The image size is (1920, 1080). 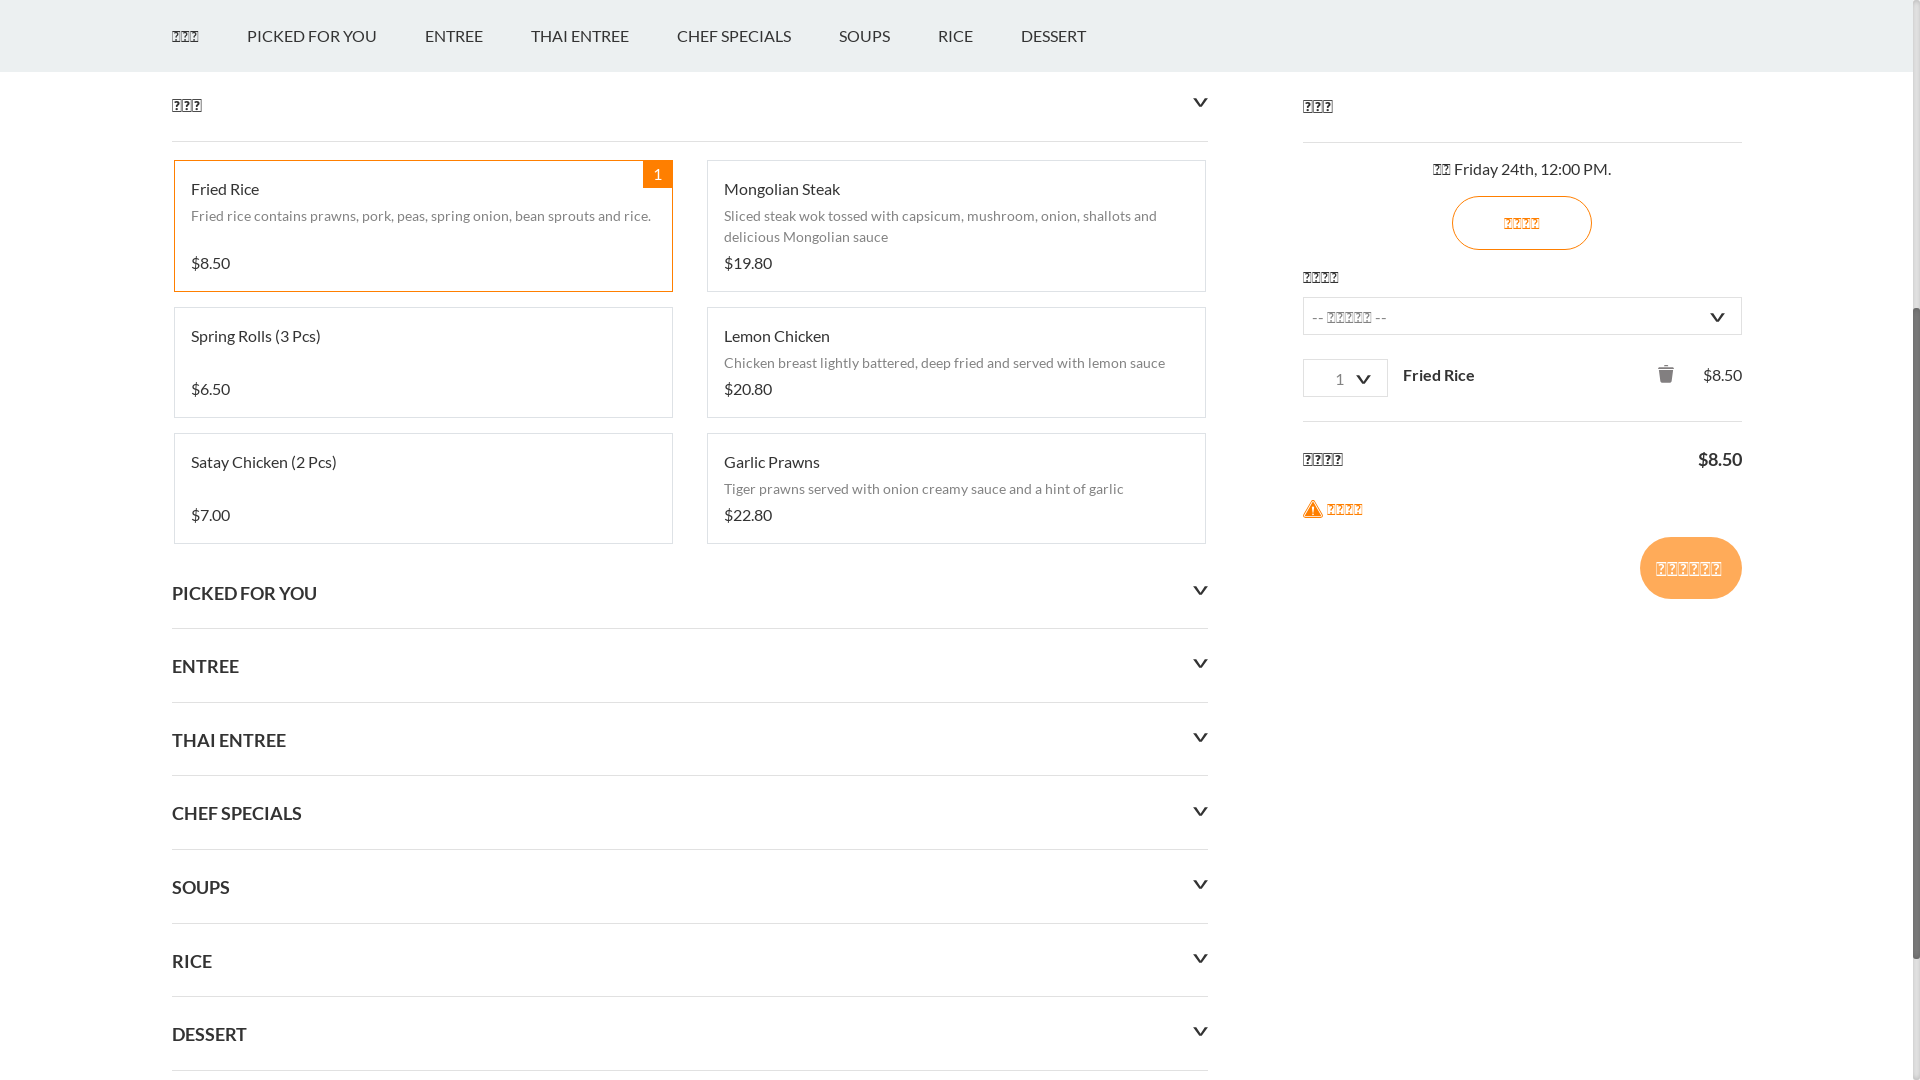 I want to click on PICKED FOR YOU, so click(x=334, y=547).